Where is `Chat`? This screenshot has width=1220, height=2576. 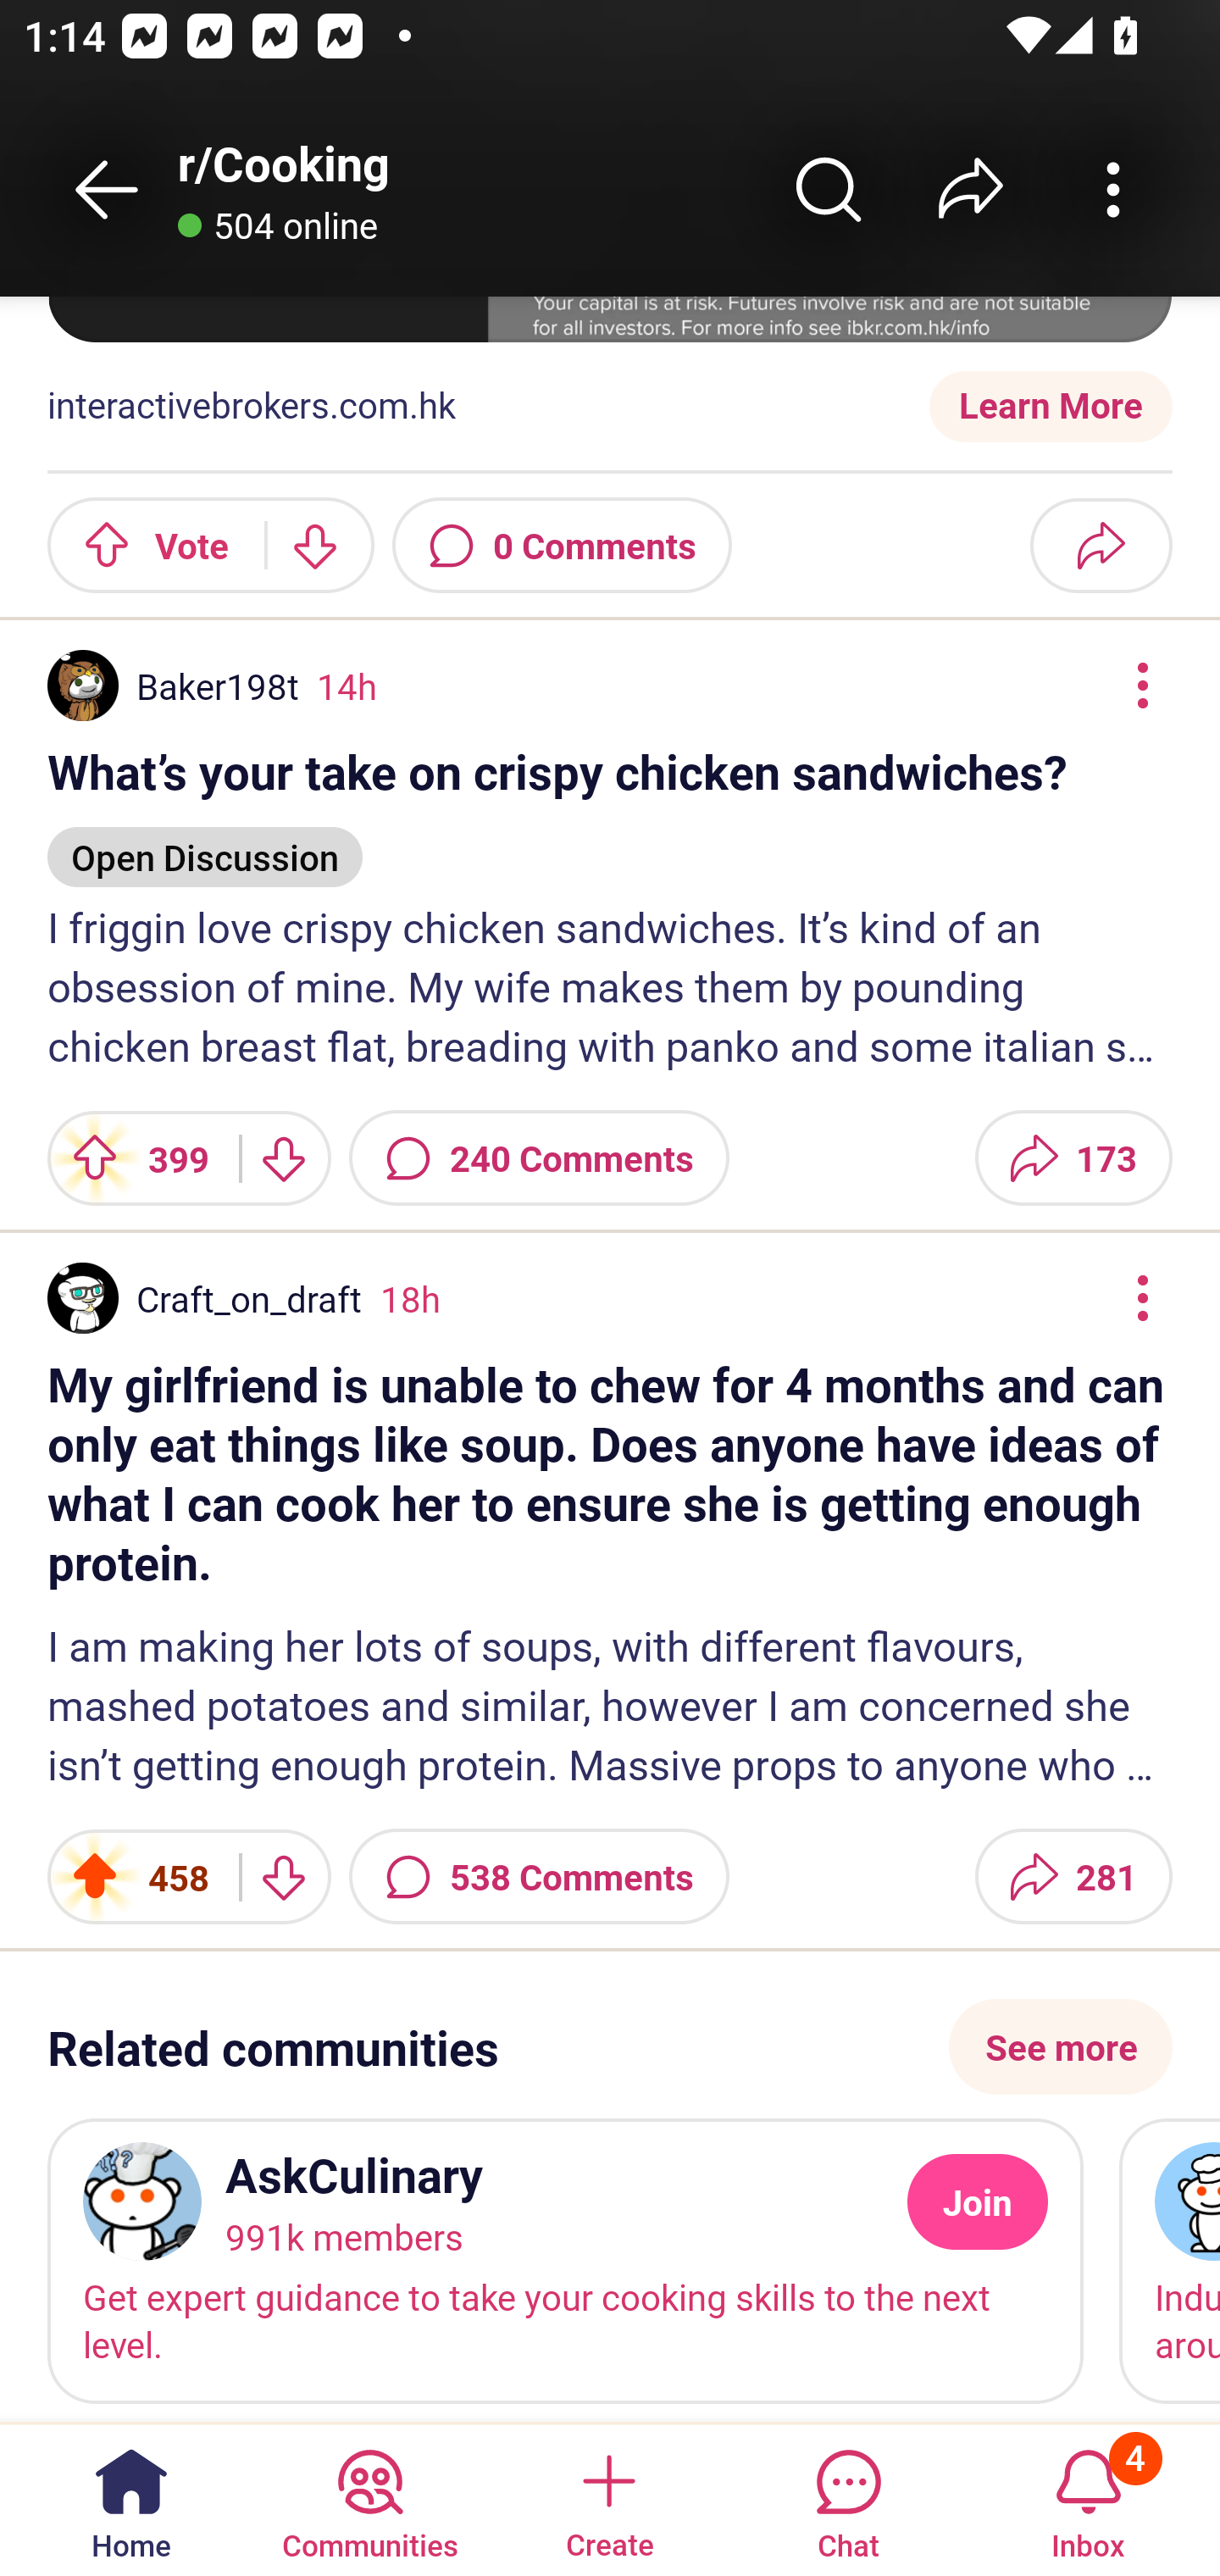
Chat is located at coordinates (848, 2498).